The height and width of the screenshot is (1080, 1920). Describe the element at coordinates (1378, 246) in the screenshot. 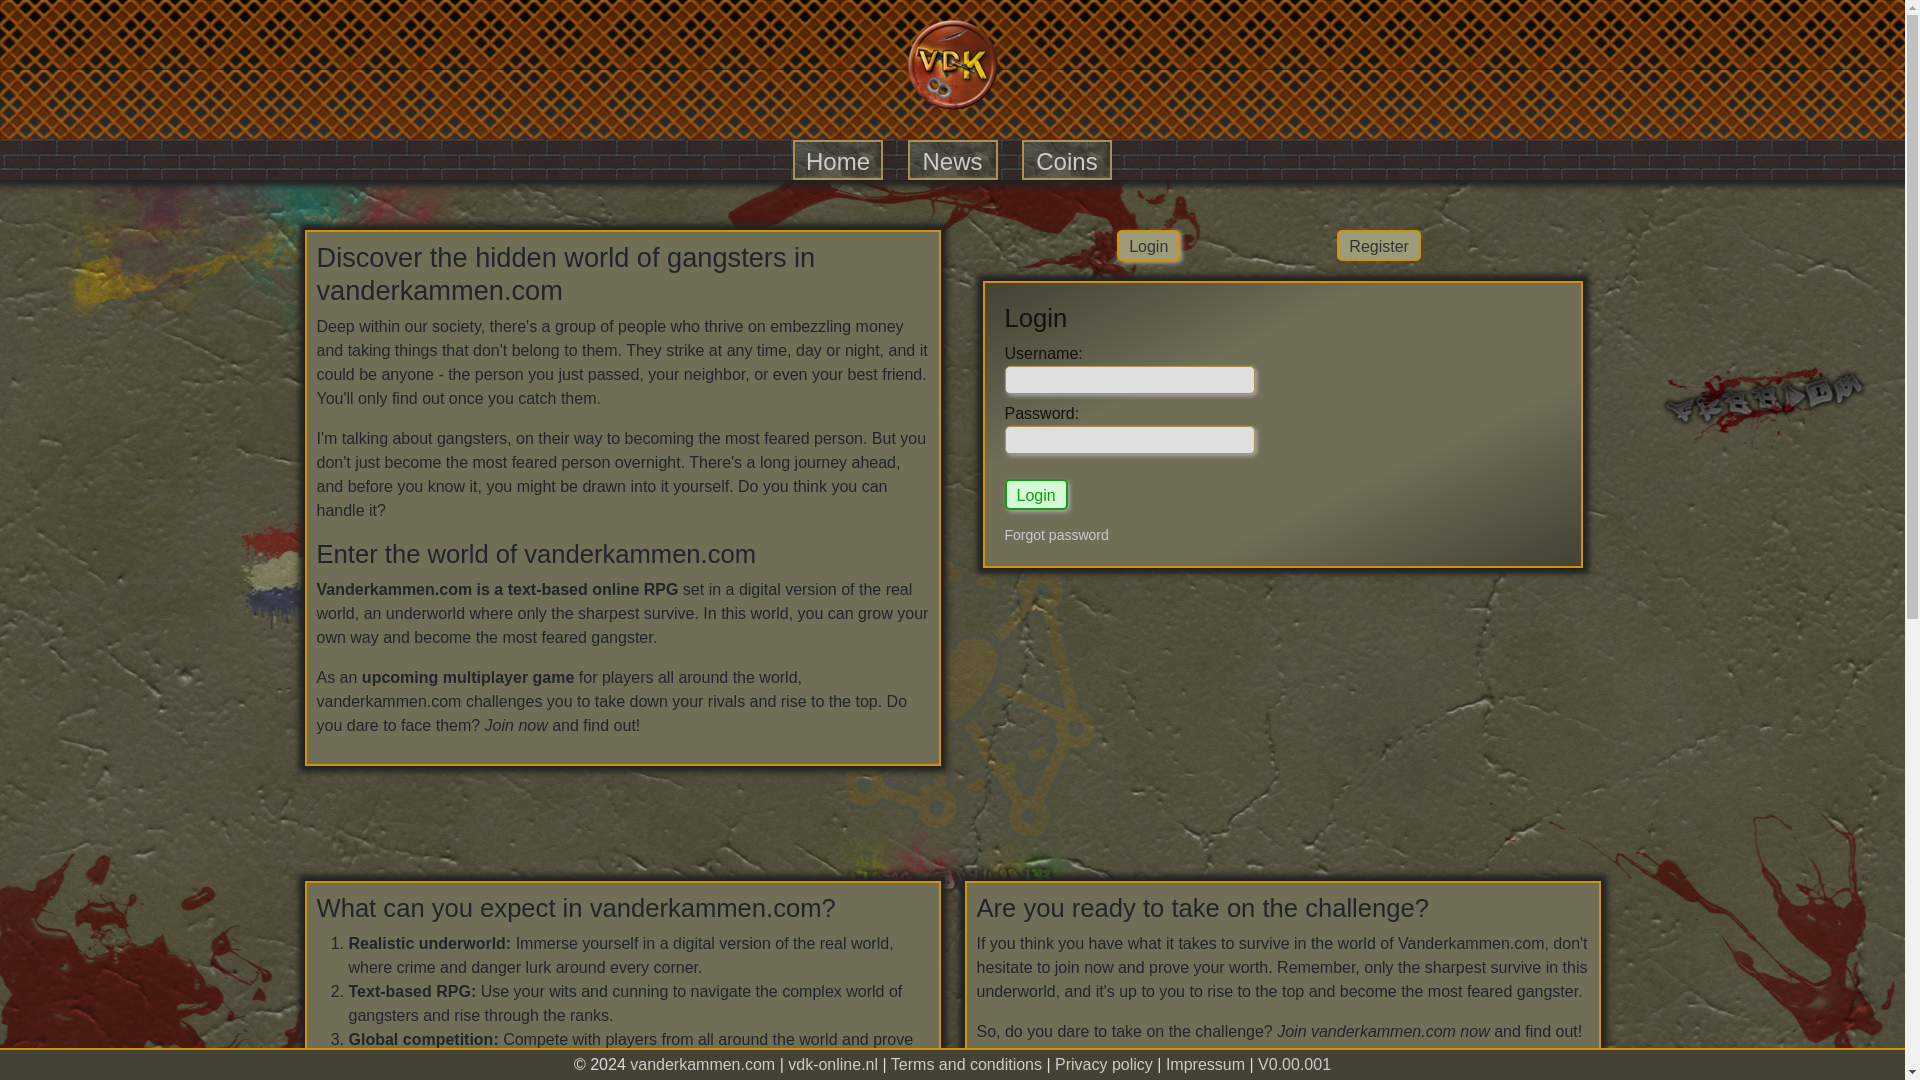

I see `Register` at that location.